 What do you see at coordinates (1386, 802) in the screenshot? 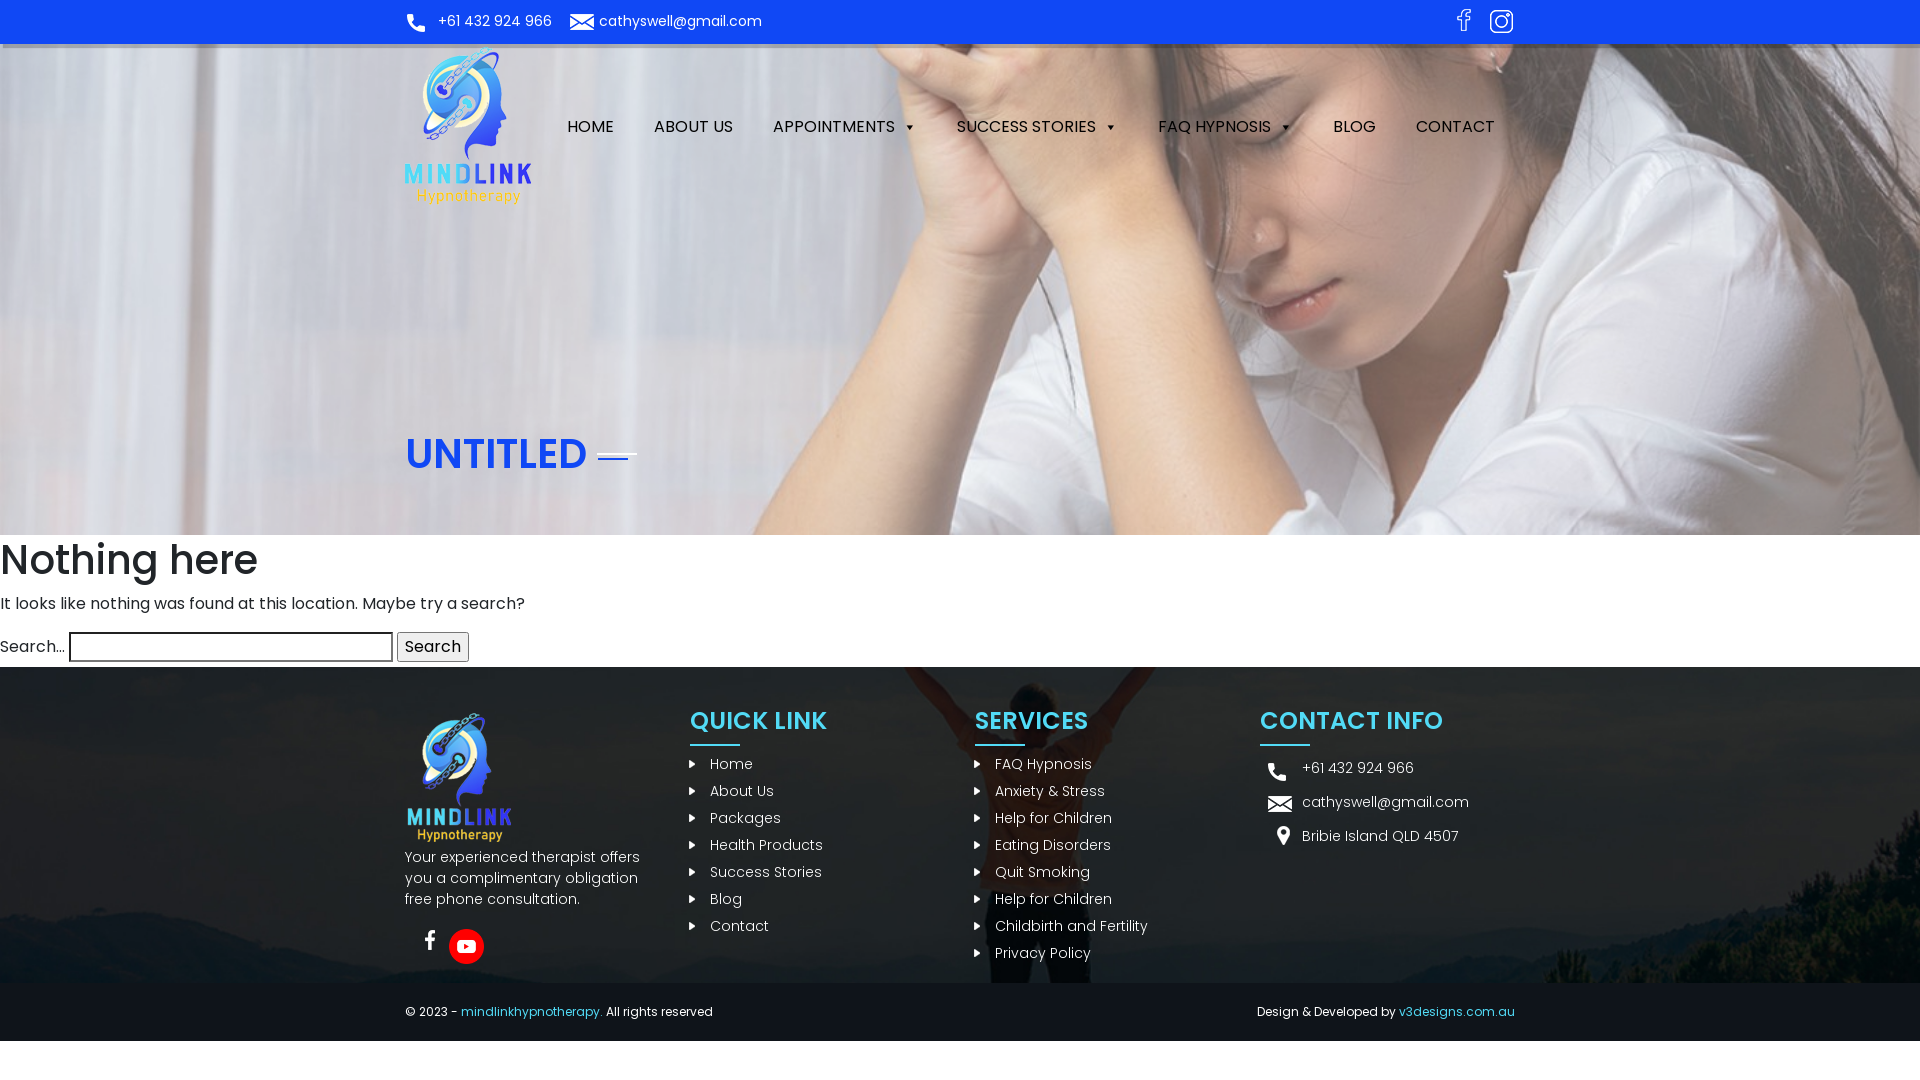
I see `cathyswell@gmail.com` at bounding box center [1386, 802].